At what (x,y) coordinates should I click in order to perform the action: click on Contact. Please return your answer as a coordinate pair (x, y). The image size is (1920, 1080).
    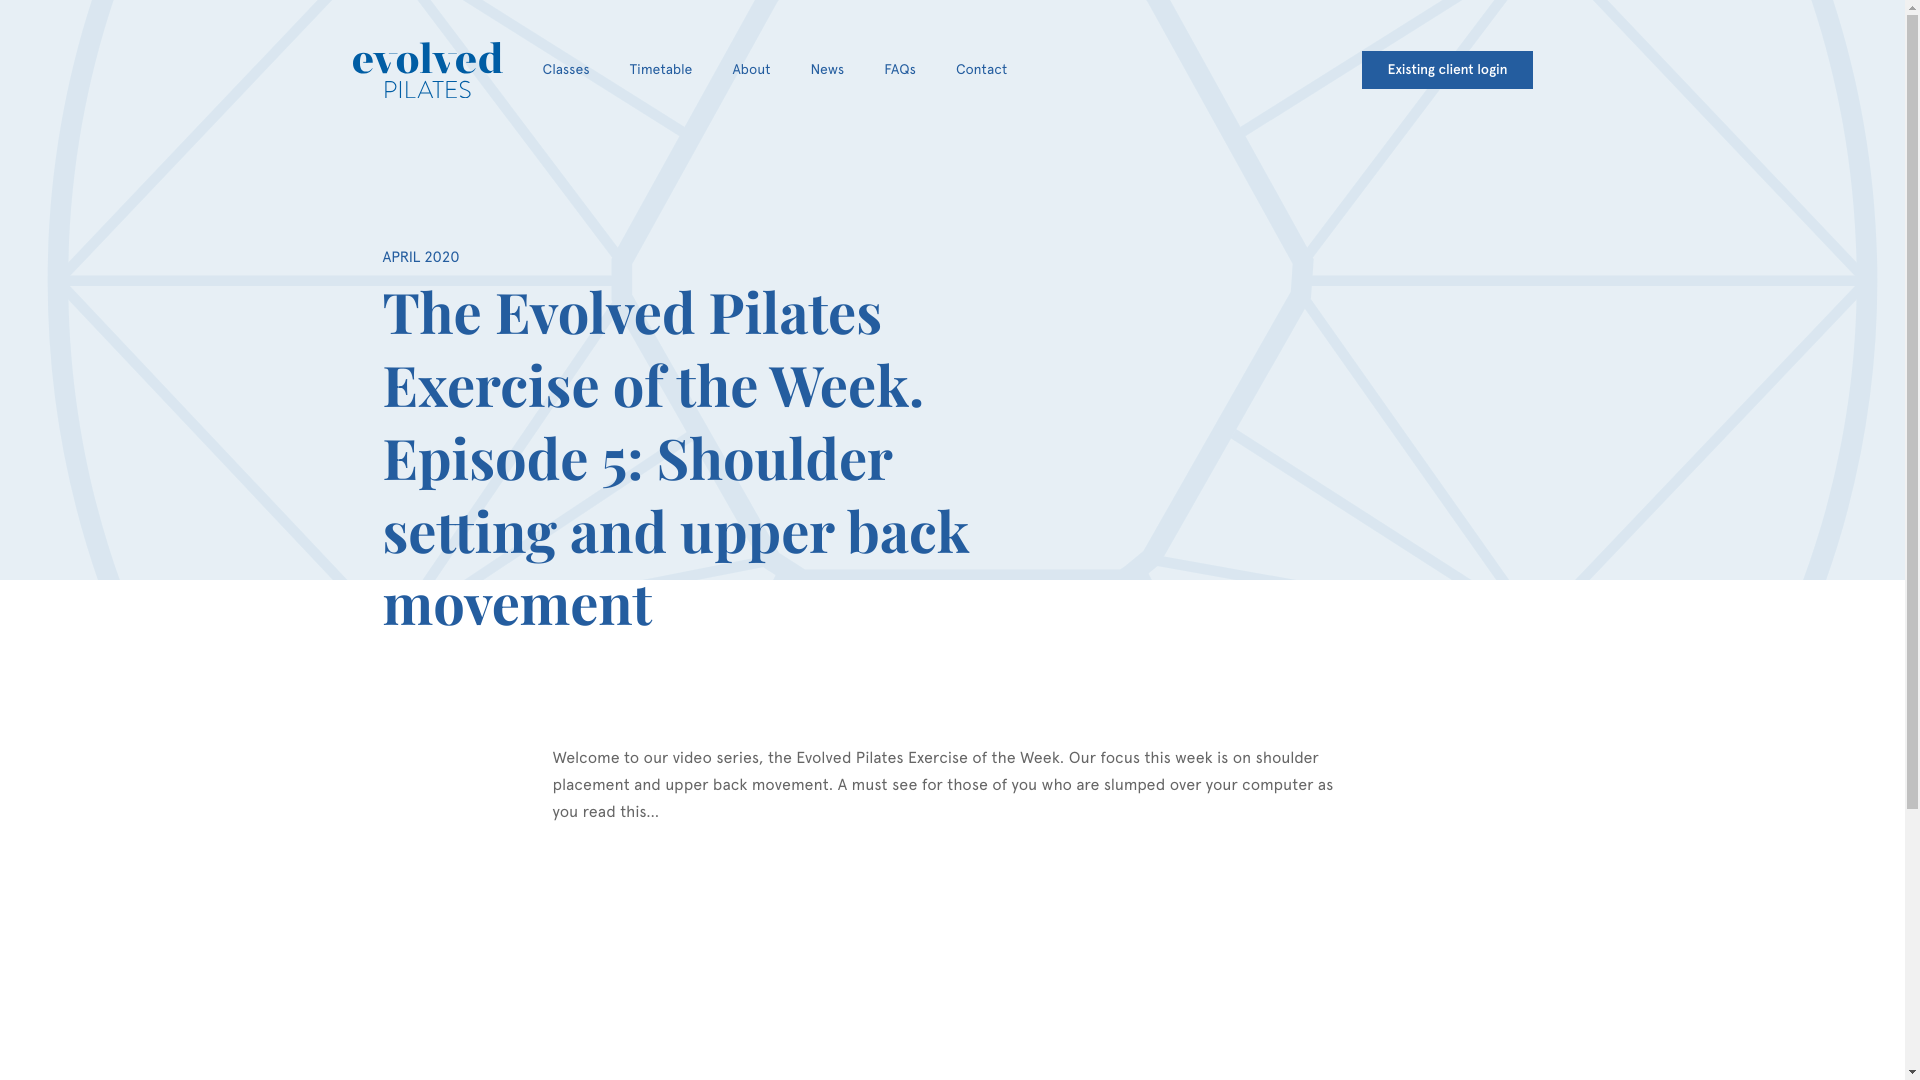
    Looking at the image, I should click on (982, 70).